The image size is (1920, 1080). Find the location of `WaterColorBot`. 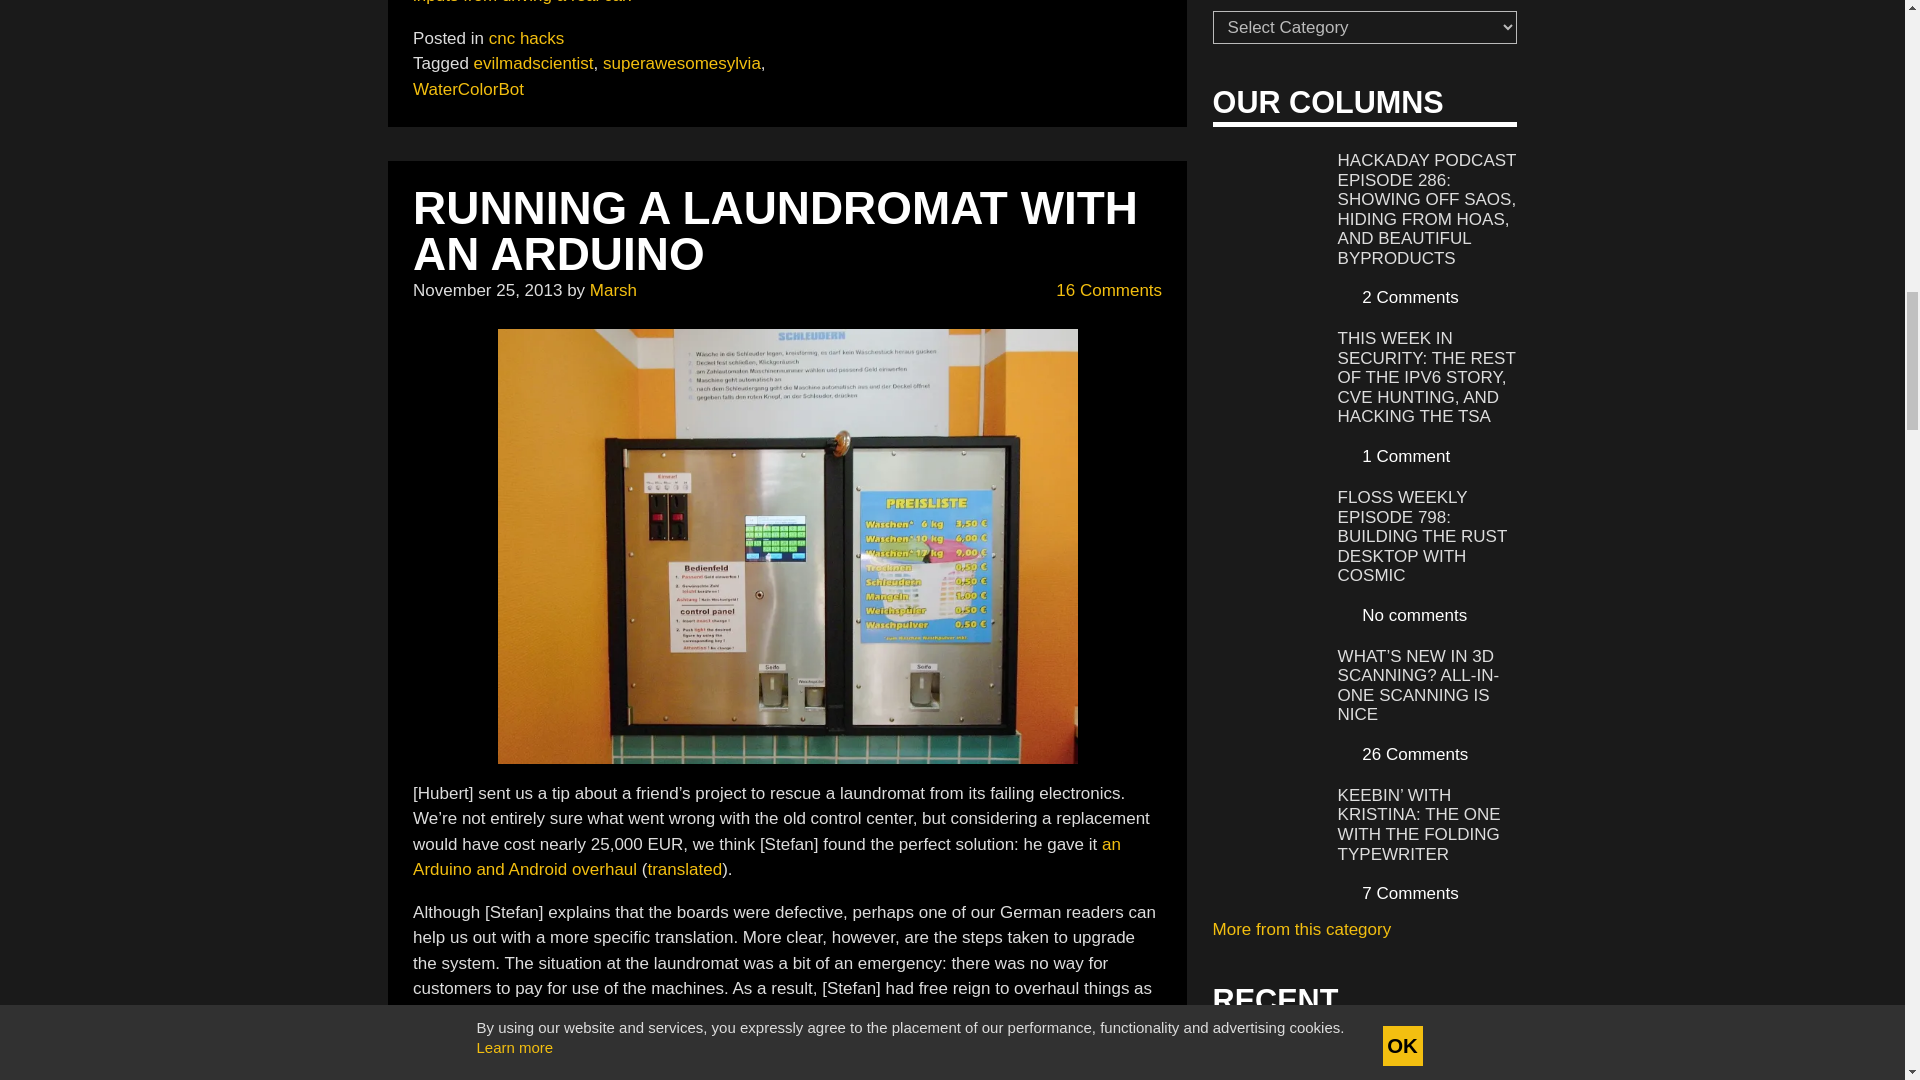

WaterColorBot is located at coordinates (468, 89).